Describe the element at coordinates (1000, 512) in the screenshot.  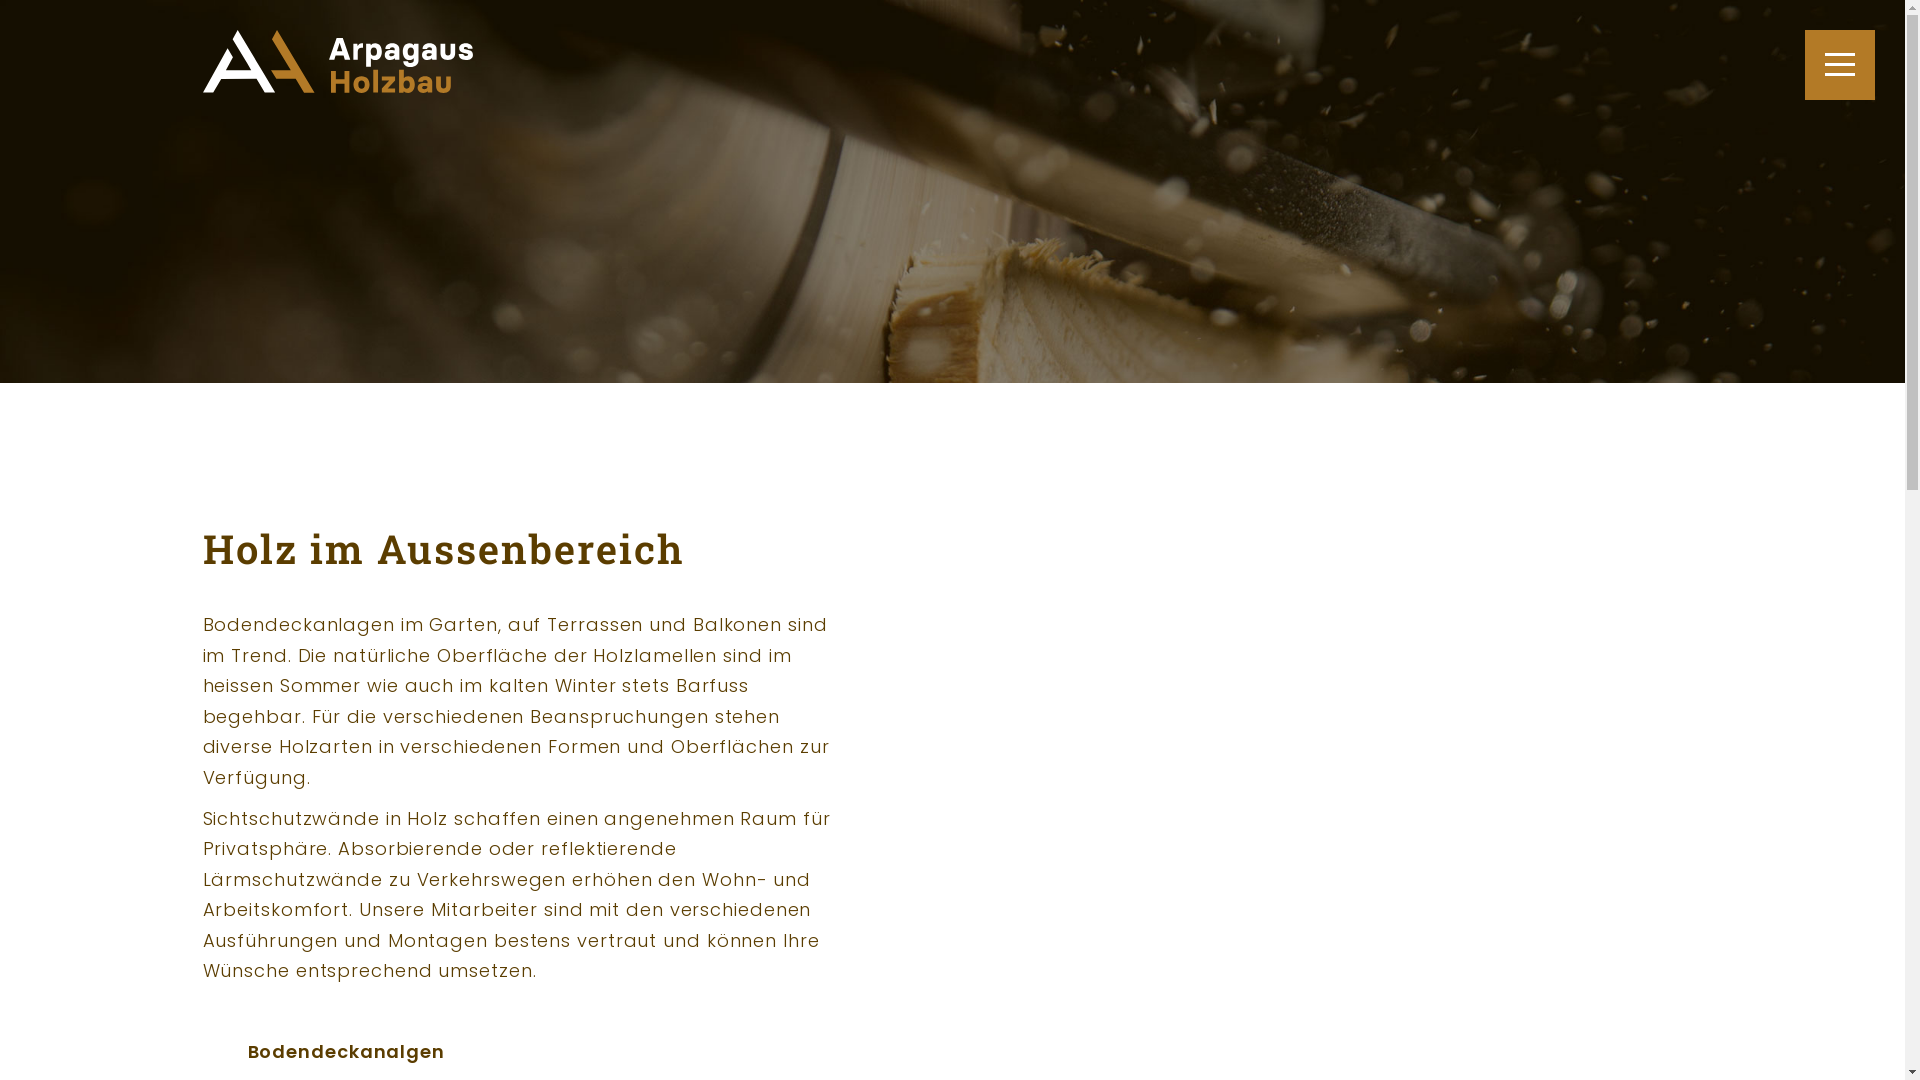
I see `holz-im-aussenbereich-02` at that location.